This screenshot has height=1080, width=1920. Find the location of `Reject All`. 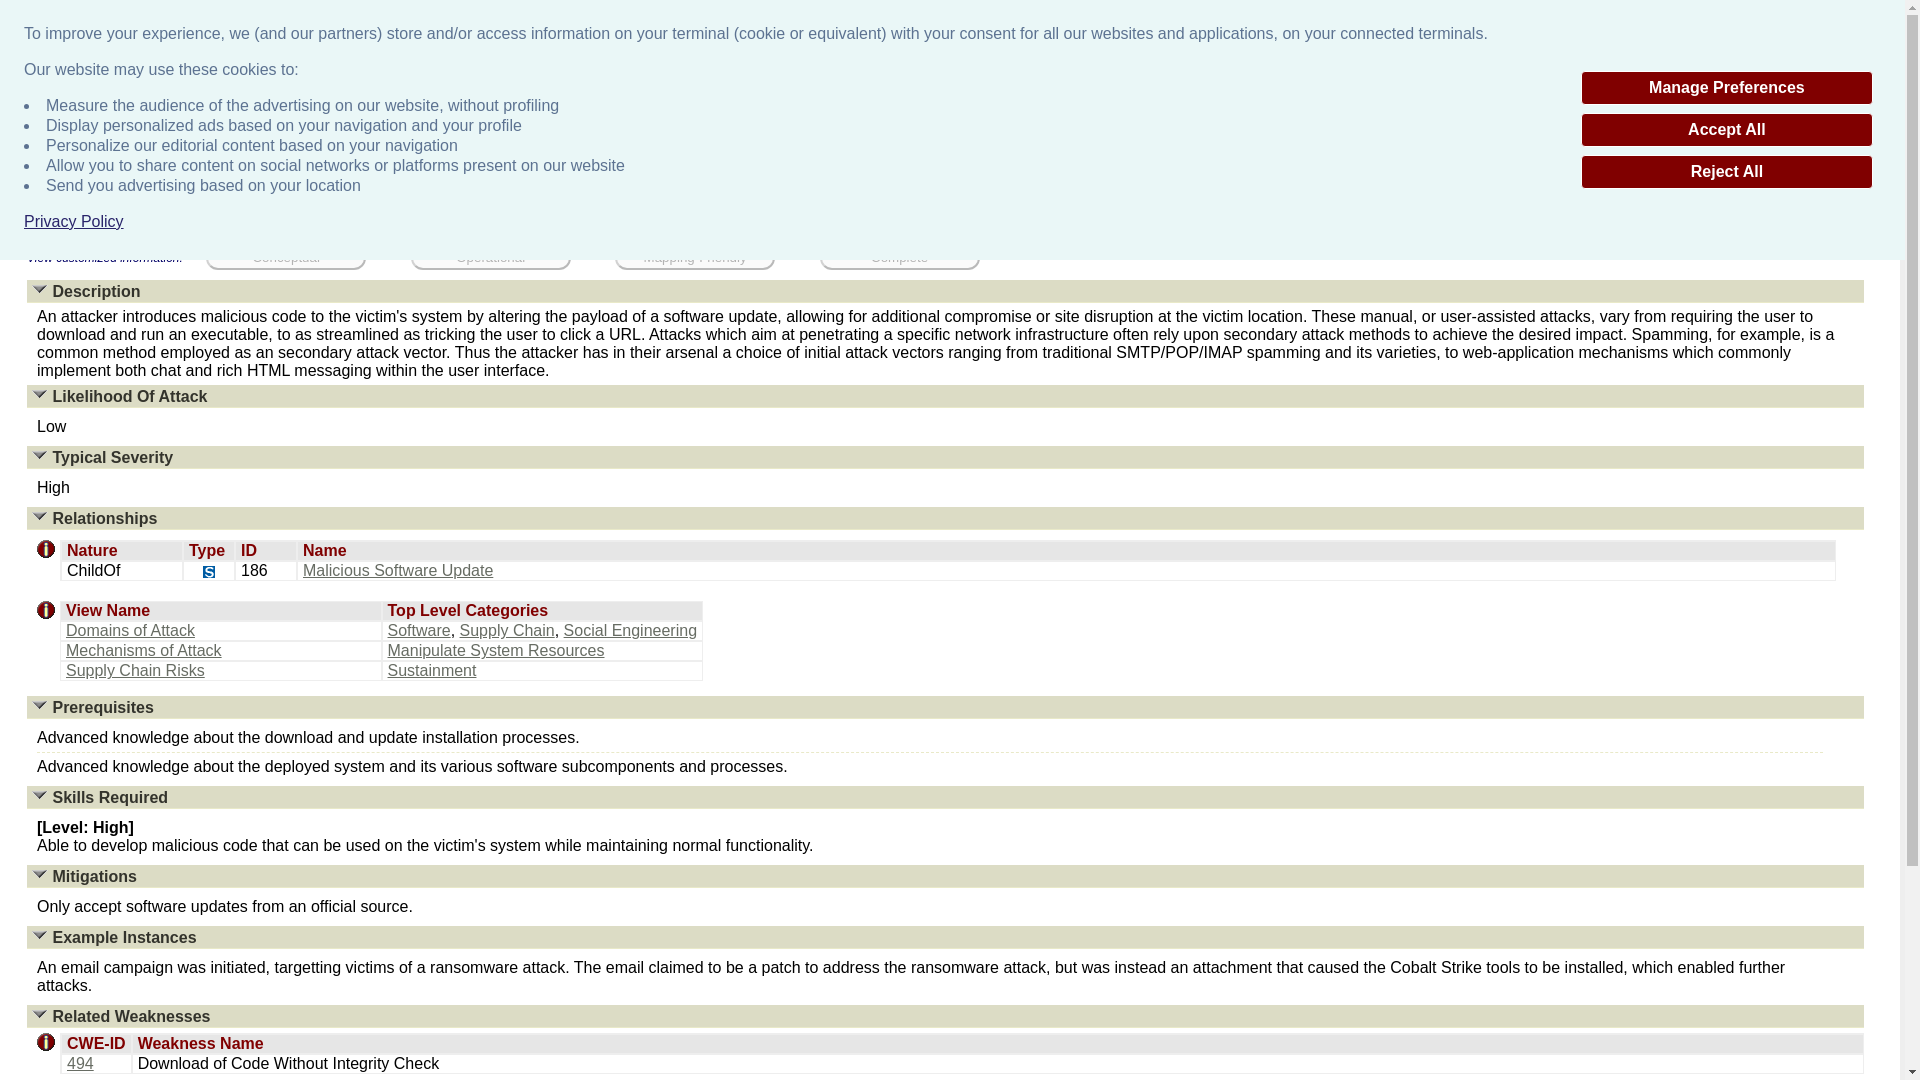

Reject All is located at coordinates (1726, 172).